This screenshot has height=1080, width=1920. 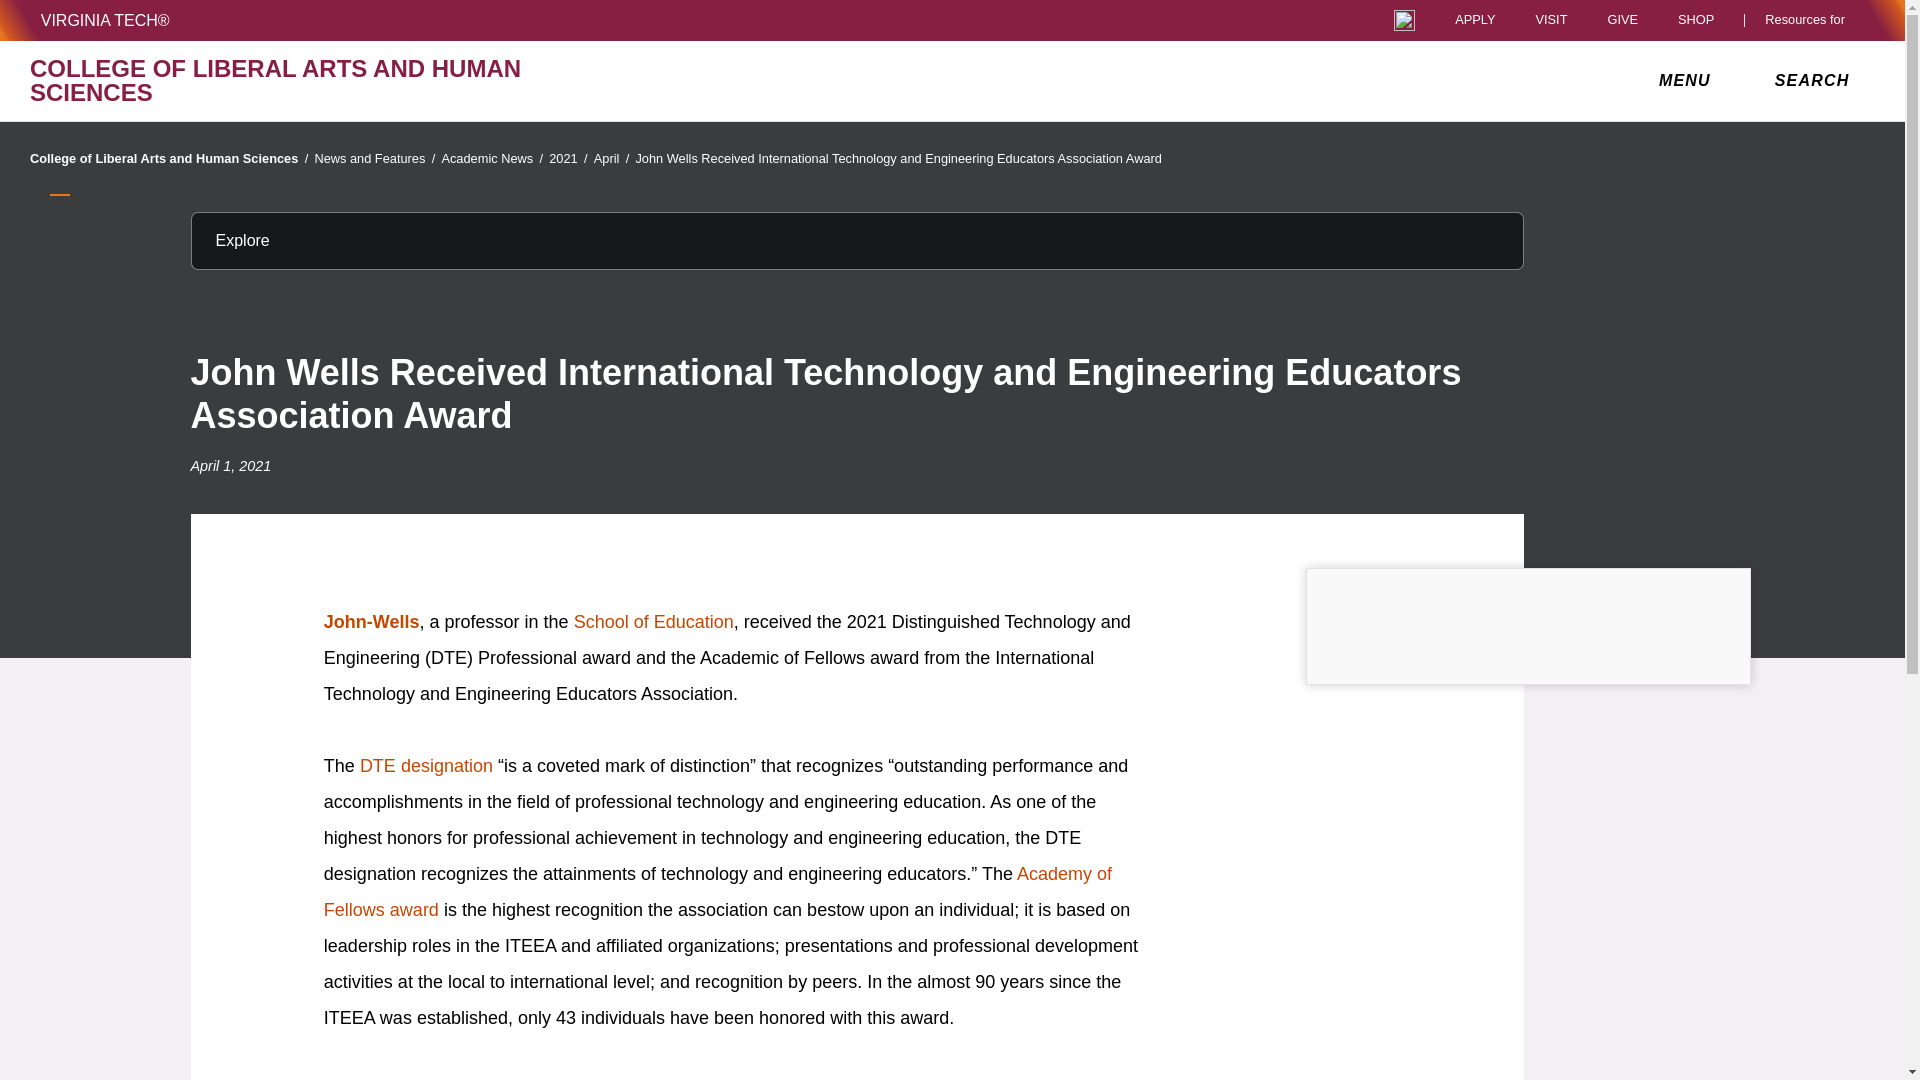 What do you see at coordinates (330, 80) in the screenshot?
I see `COLLEGE OF LIBERAL ARTS AND HUMAN SCIENCES` at bounding box center [330, 80].